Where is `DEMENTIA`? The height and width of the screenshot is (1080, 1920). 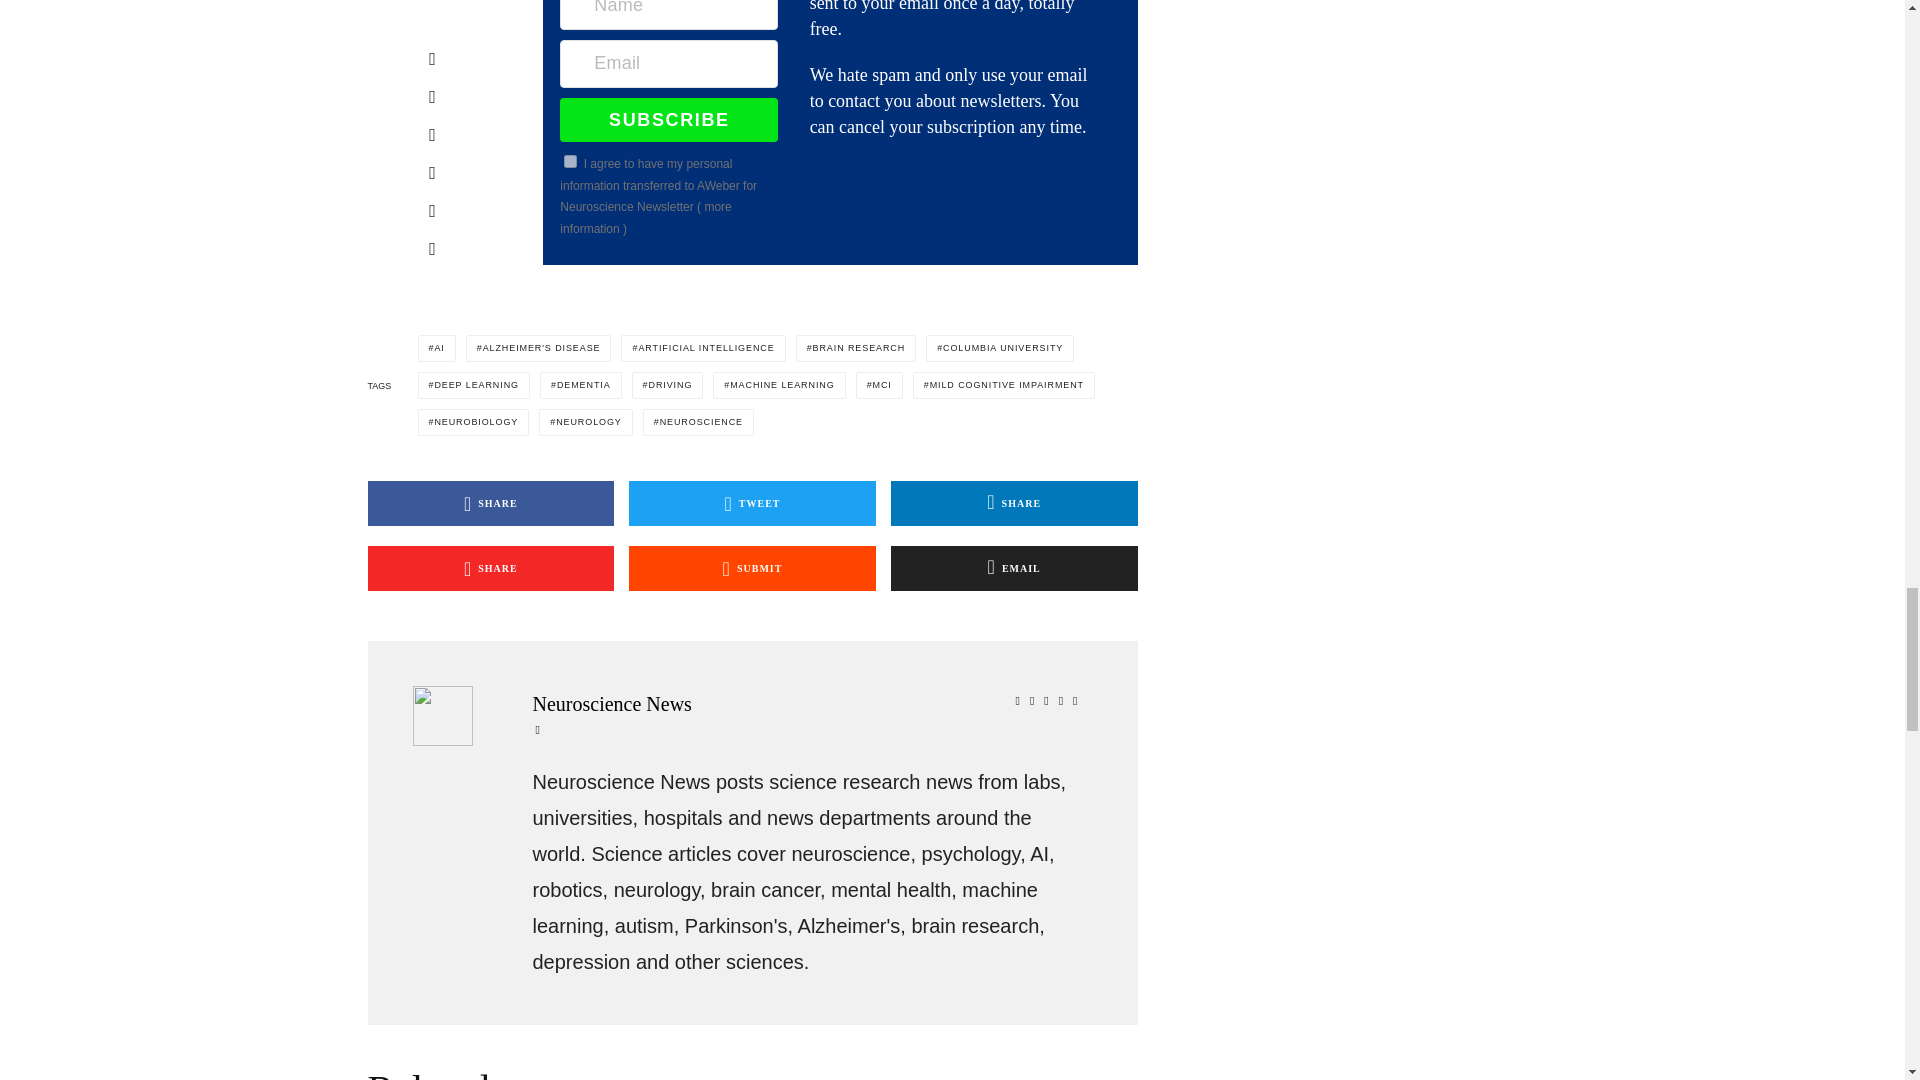
DEMENTIA is located at coordinates (580, 384).